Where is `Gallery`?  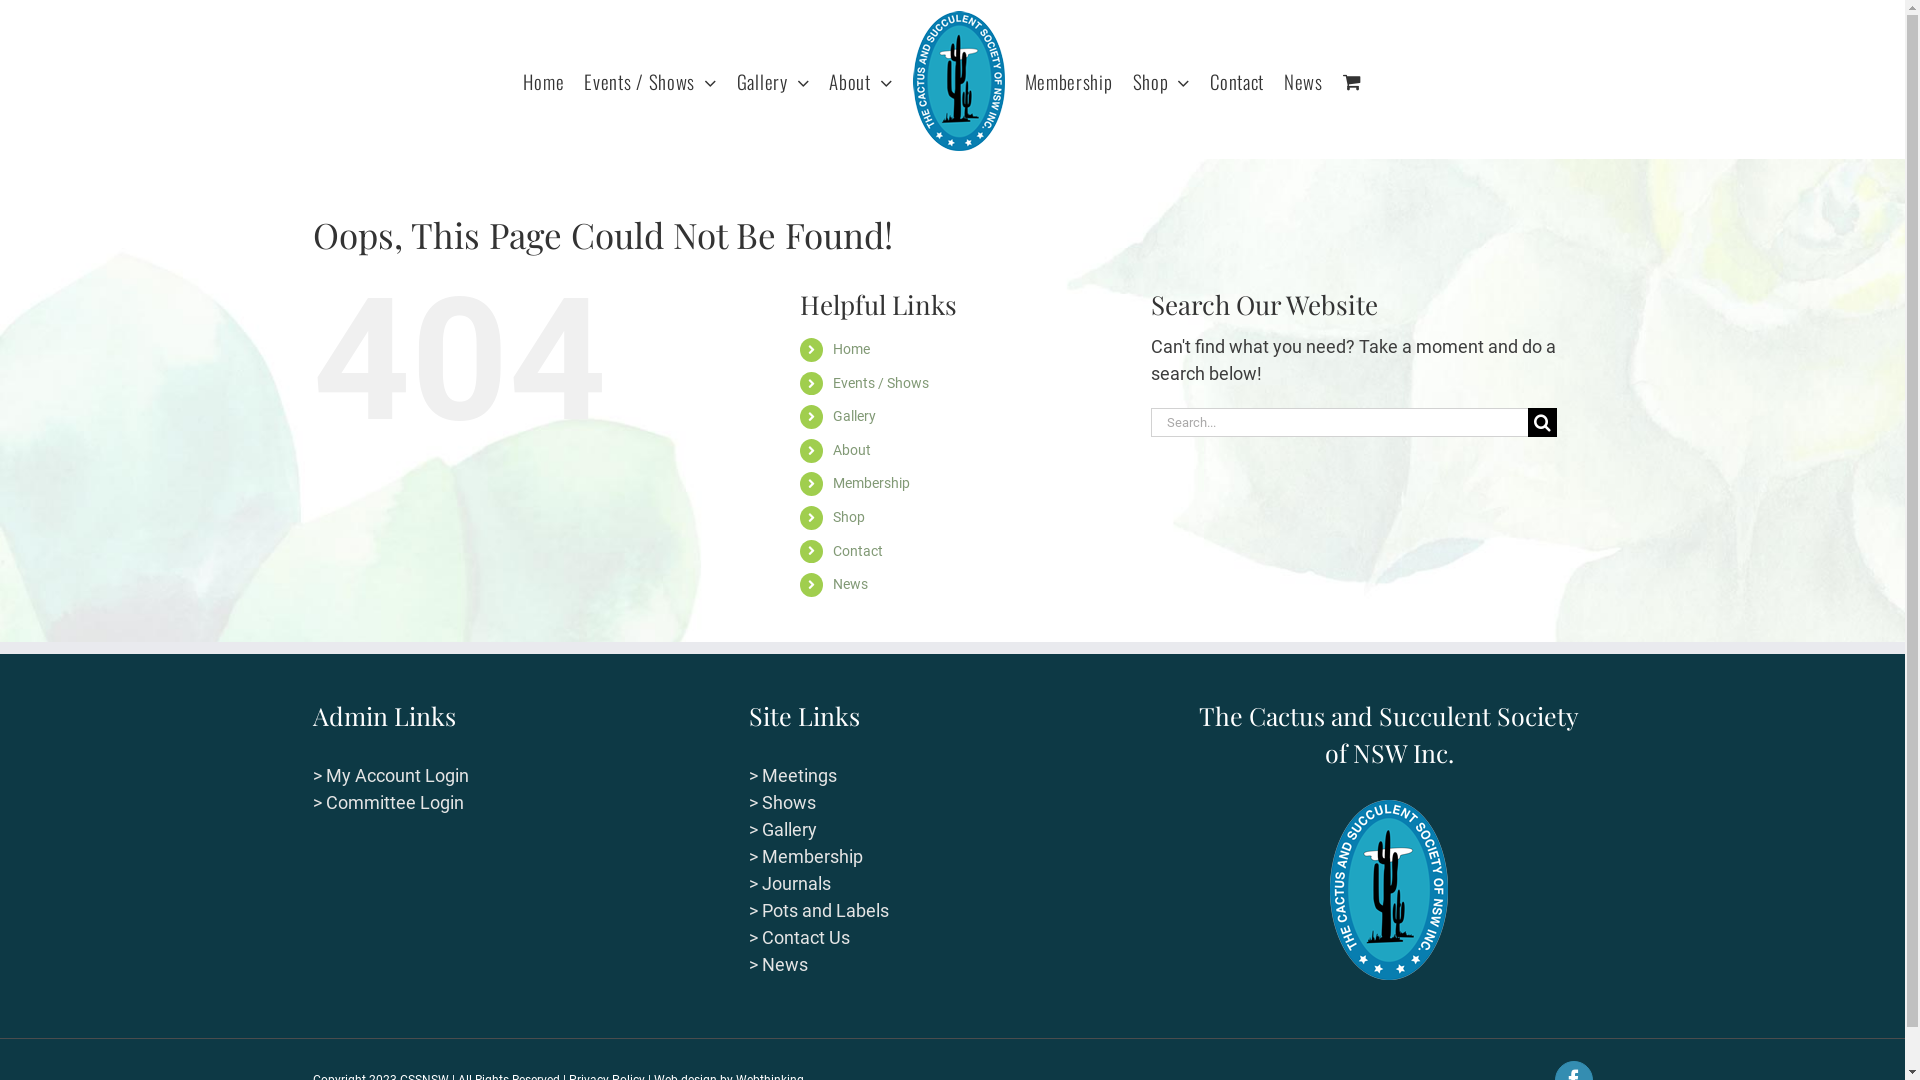 Gallery is located at coordinates (854, 416).